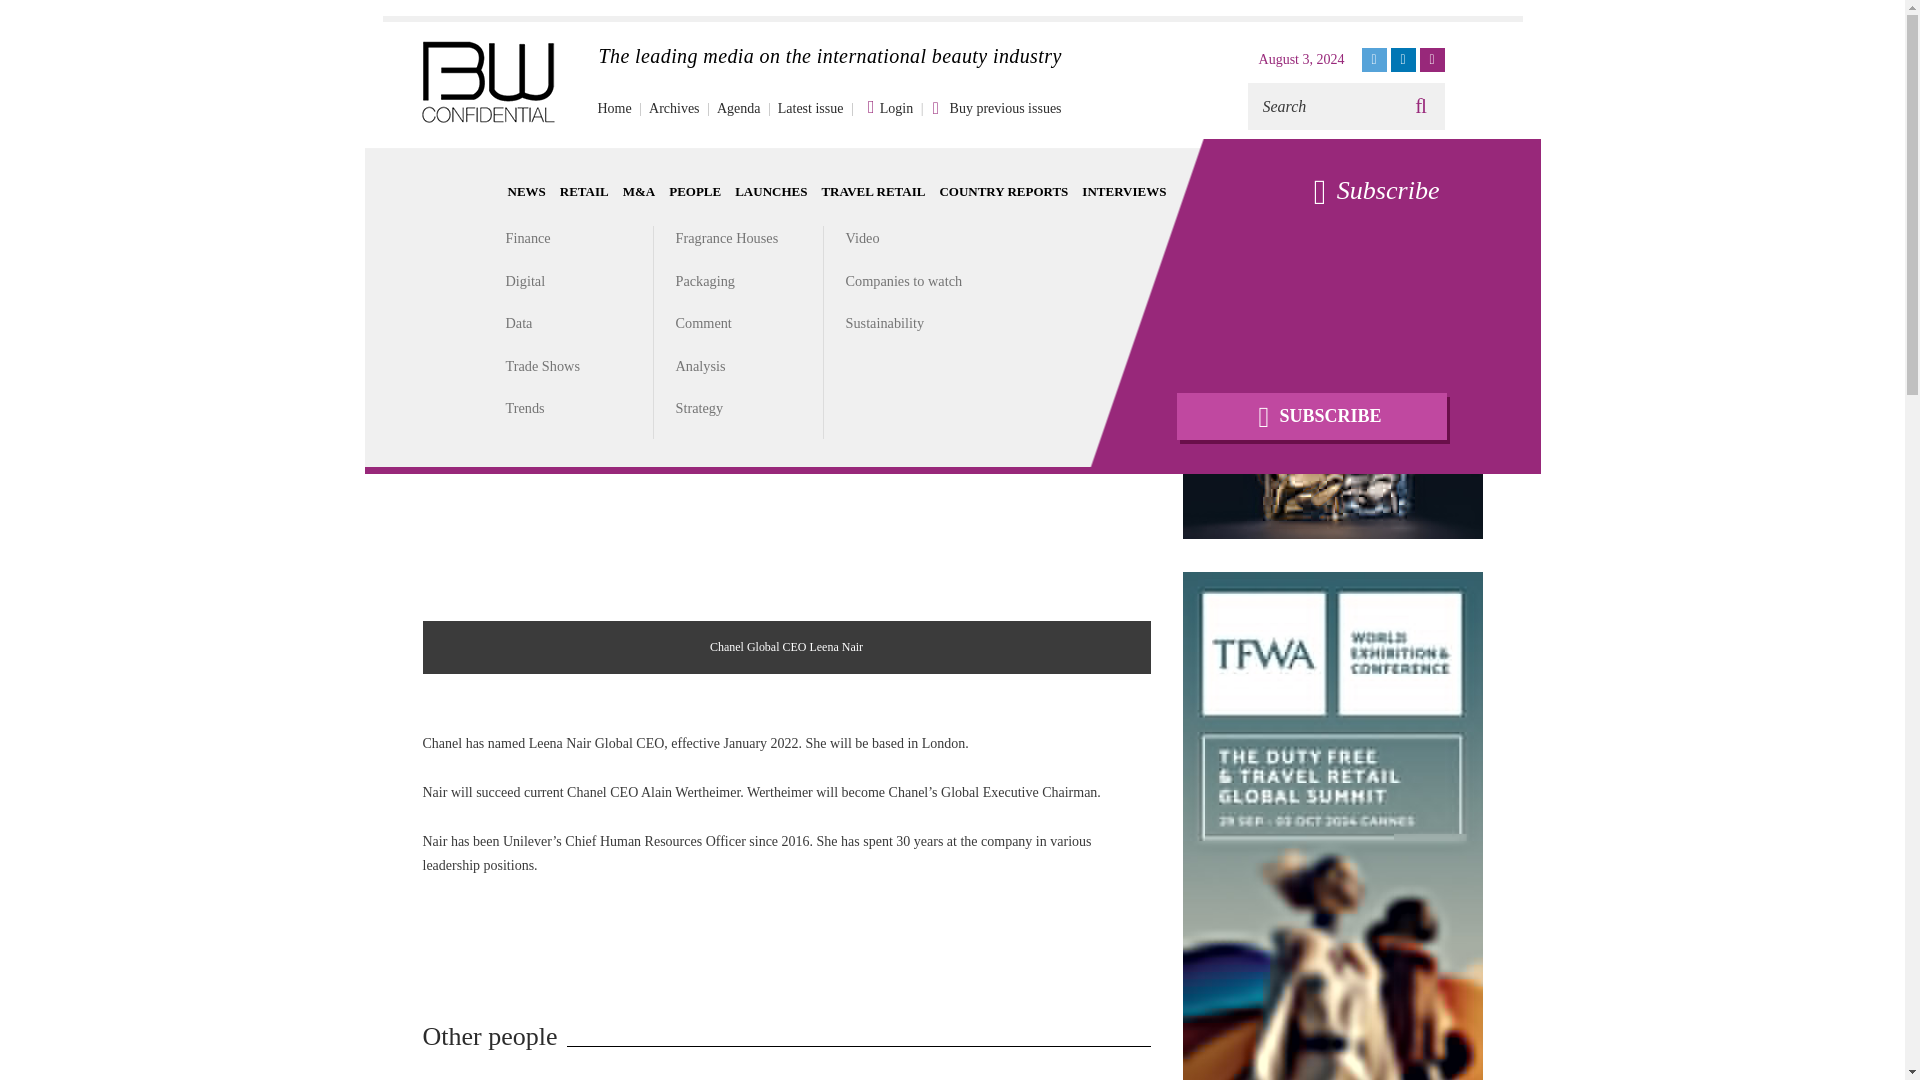  What do you see at coordinates (862, 238) in the screenshot?
I see `Video` at bounding box center [862, 238].